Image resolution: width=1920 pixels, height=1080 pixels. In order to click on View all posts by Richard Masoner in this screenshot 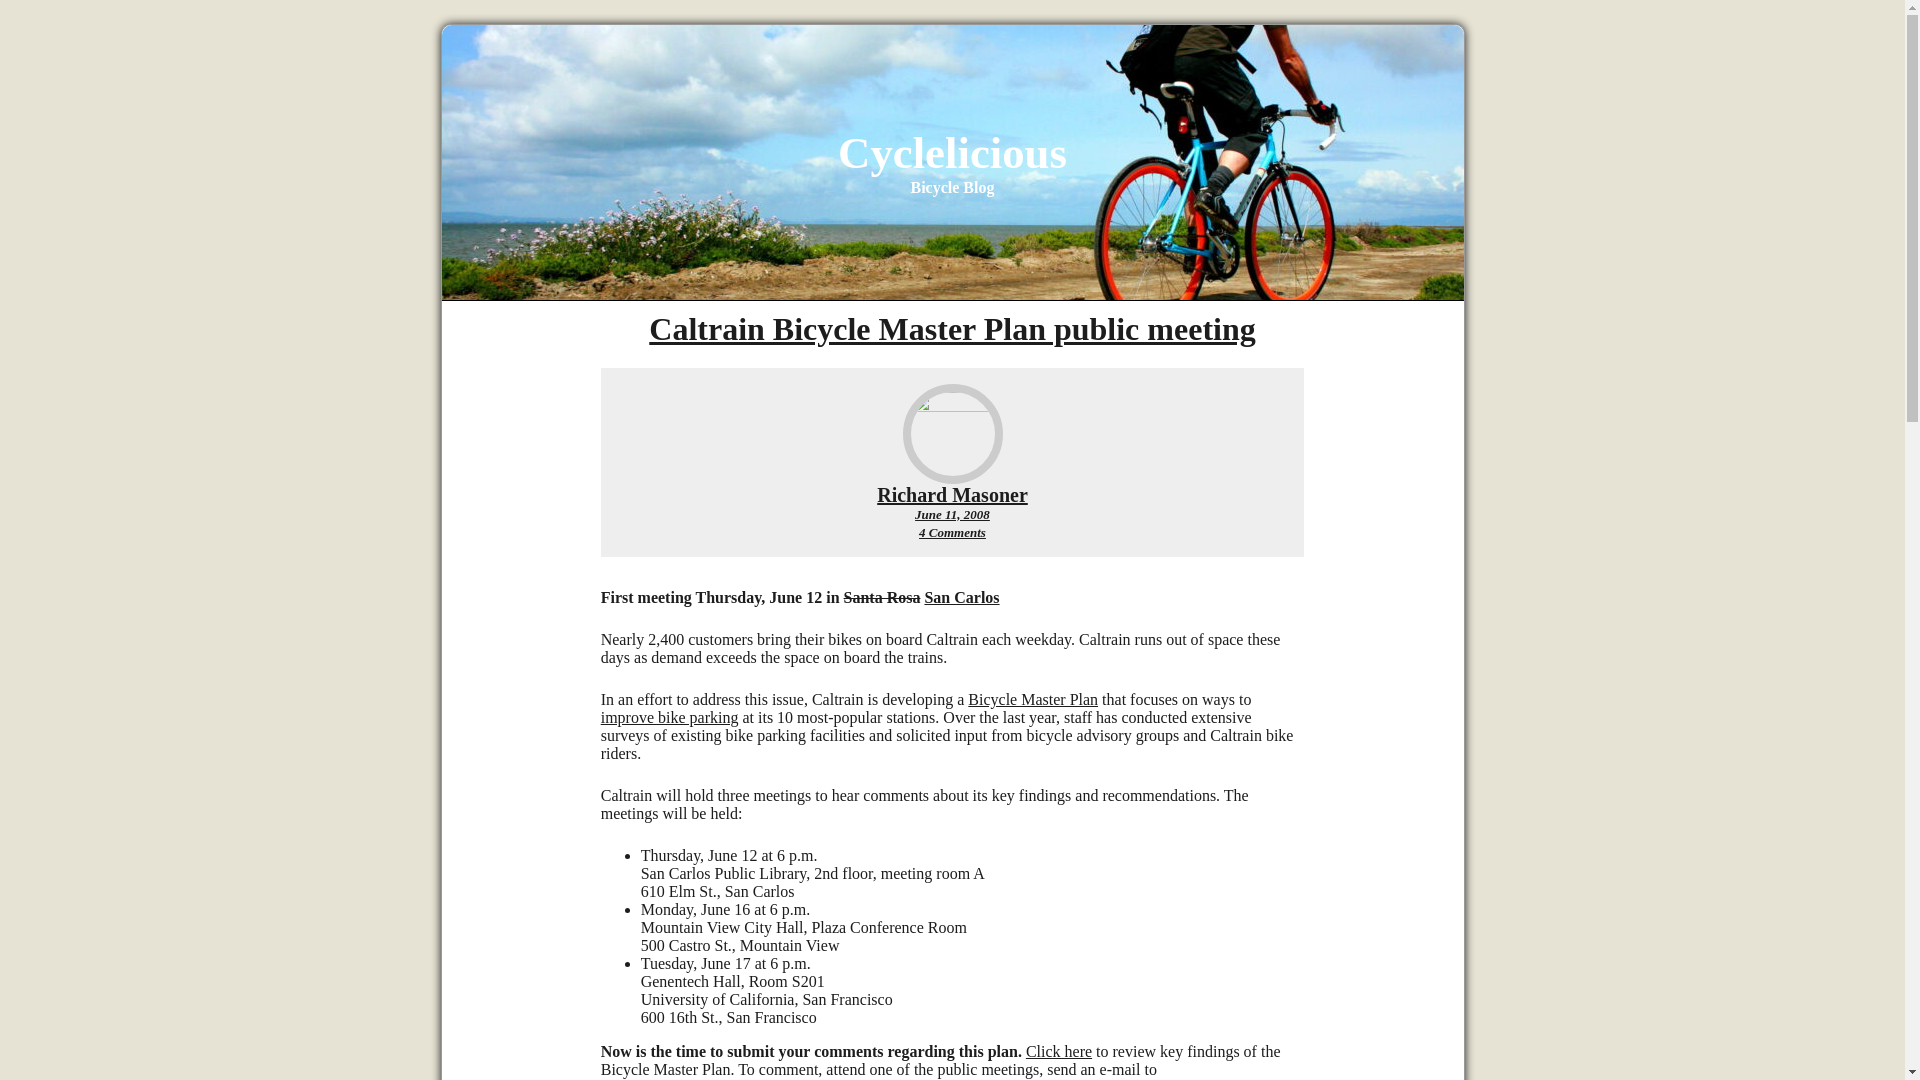, I will do `click(1058, 1051)`.